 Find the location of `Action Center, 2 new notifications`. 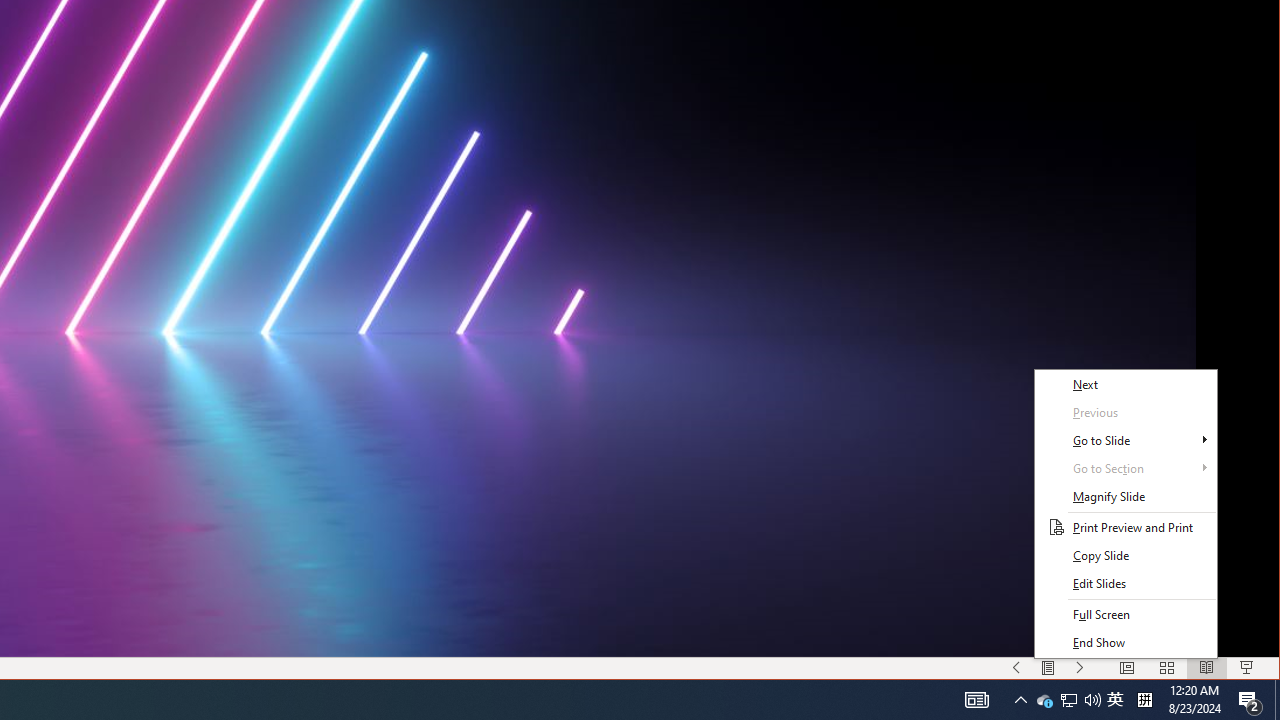

Action Center, 2 new notifications is located at coordinates (1044, 700).